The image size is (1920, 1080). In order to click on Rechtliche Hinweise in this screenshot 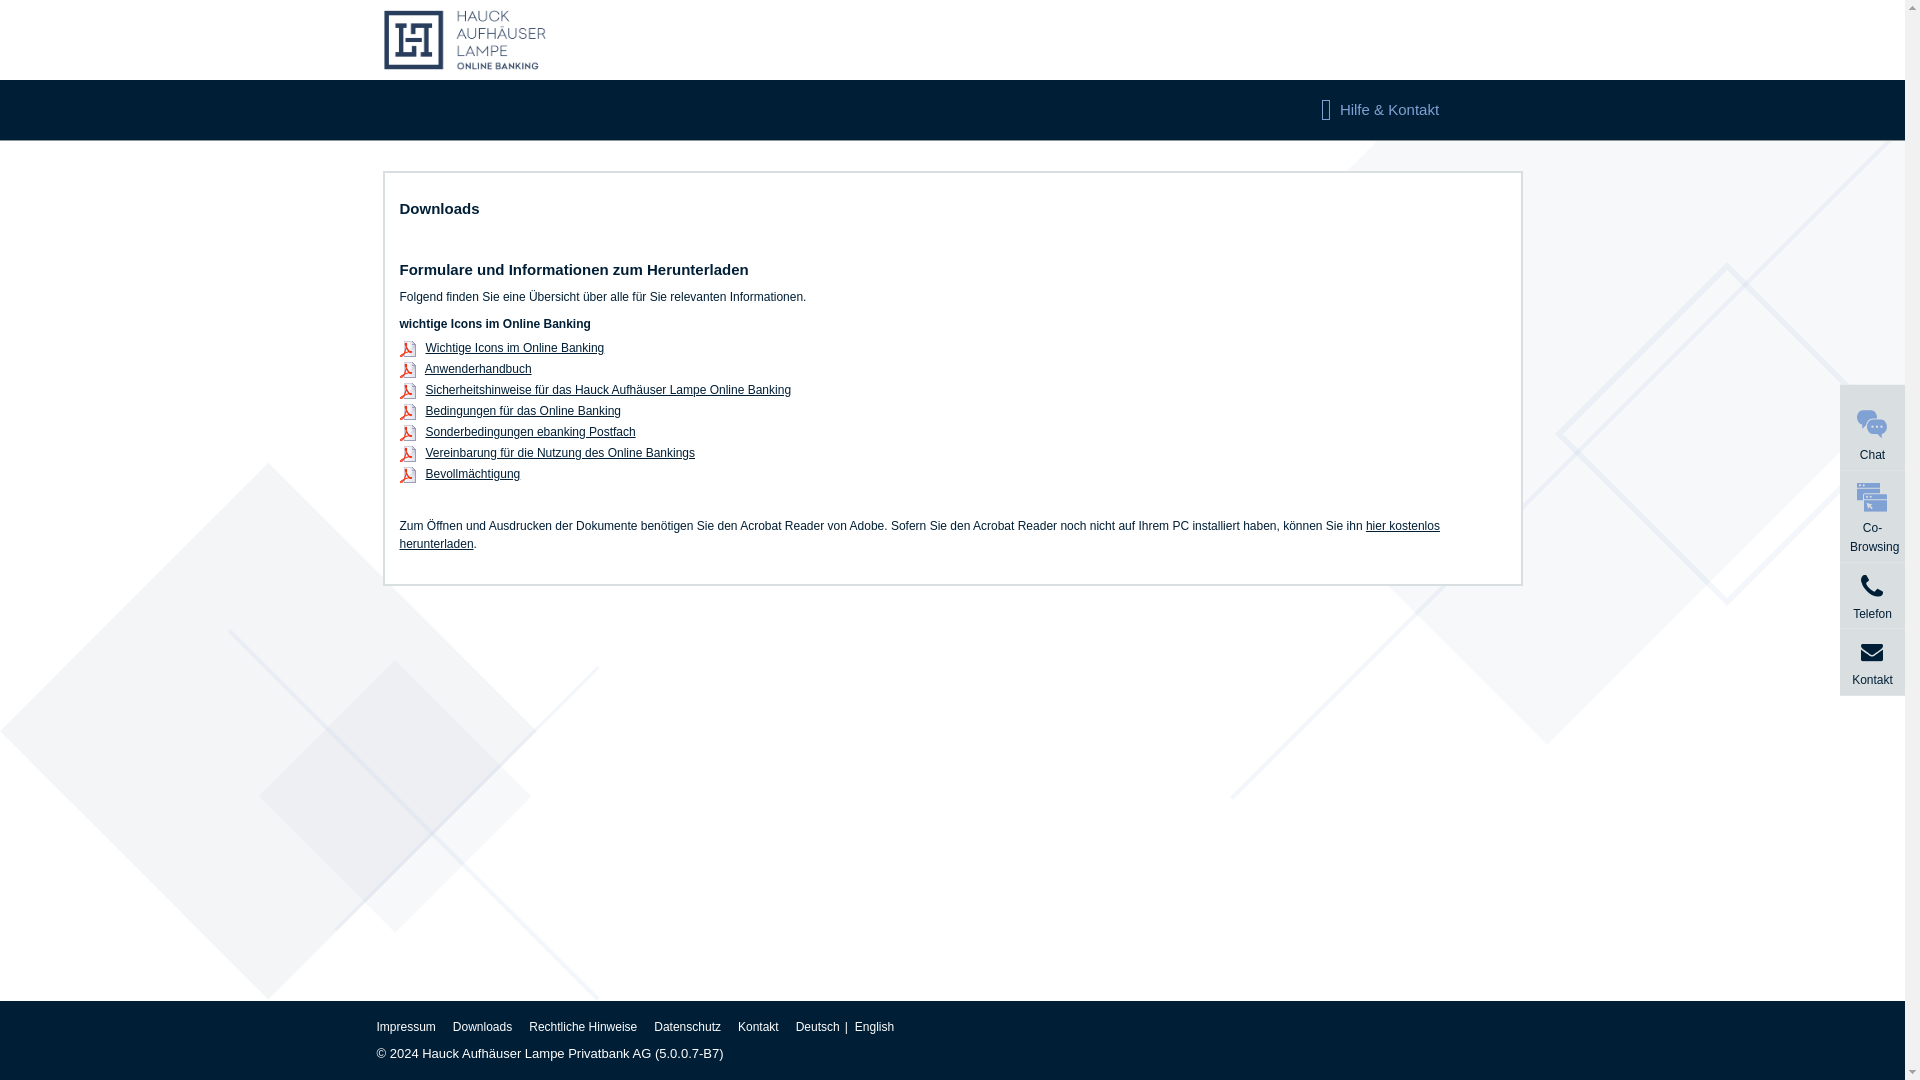, I will do `click(584, 1026)`.